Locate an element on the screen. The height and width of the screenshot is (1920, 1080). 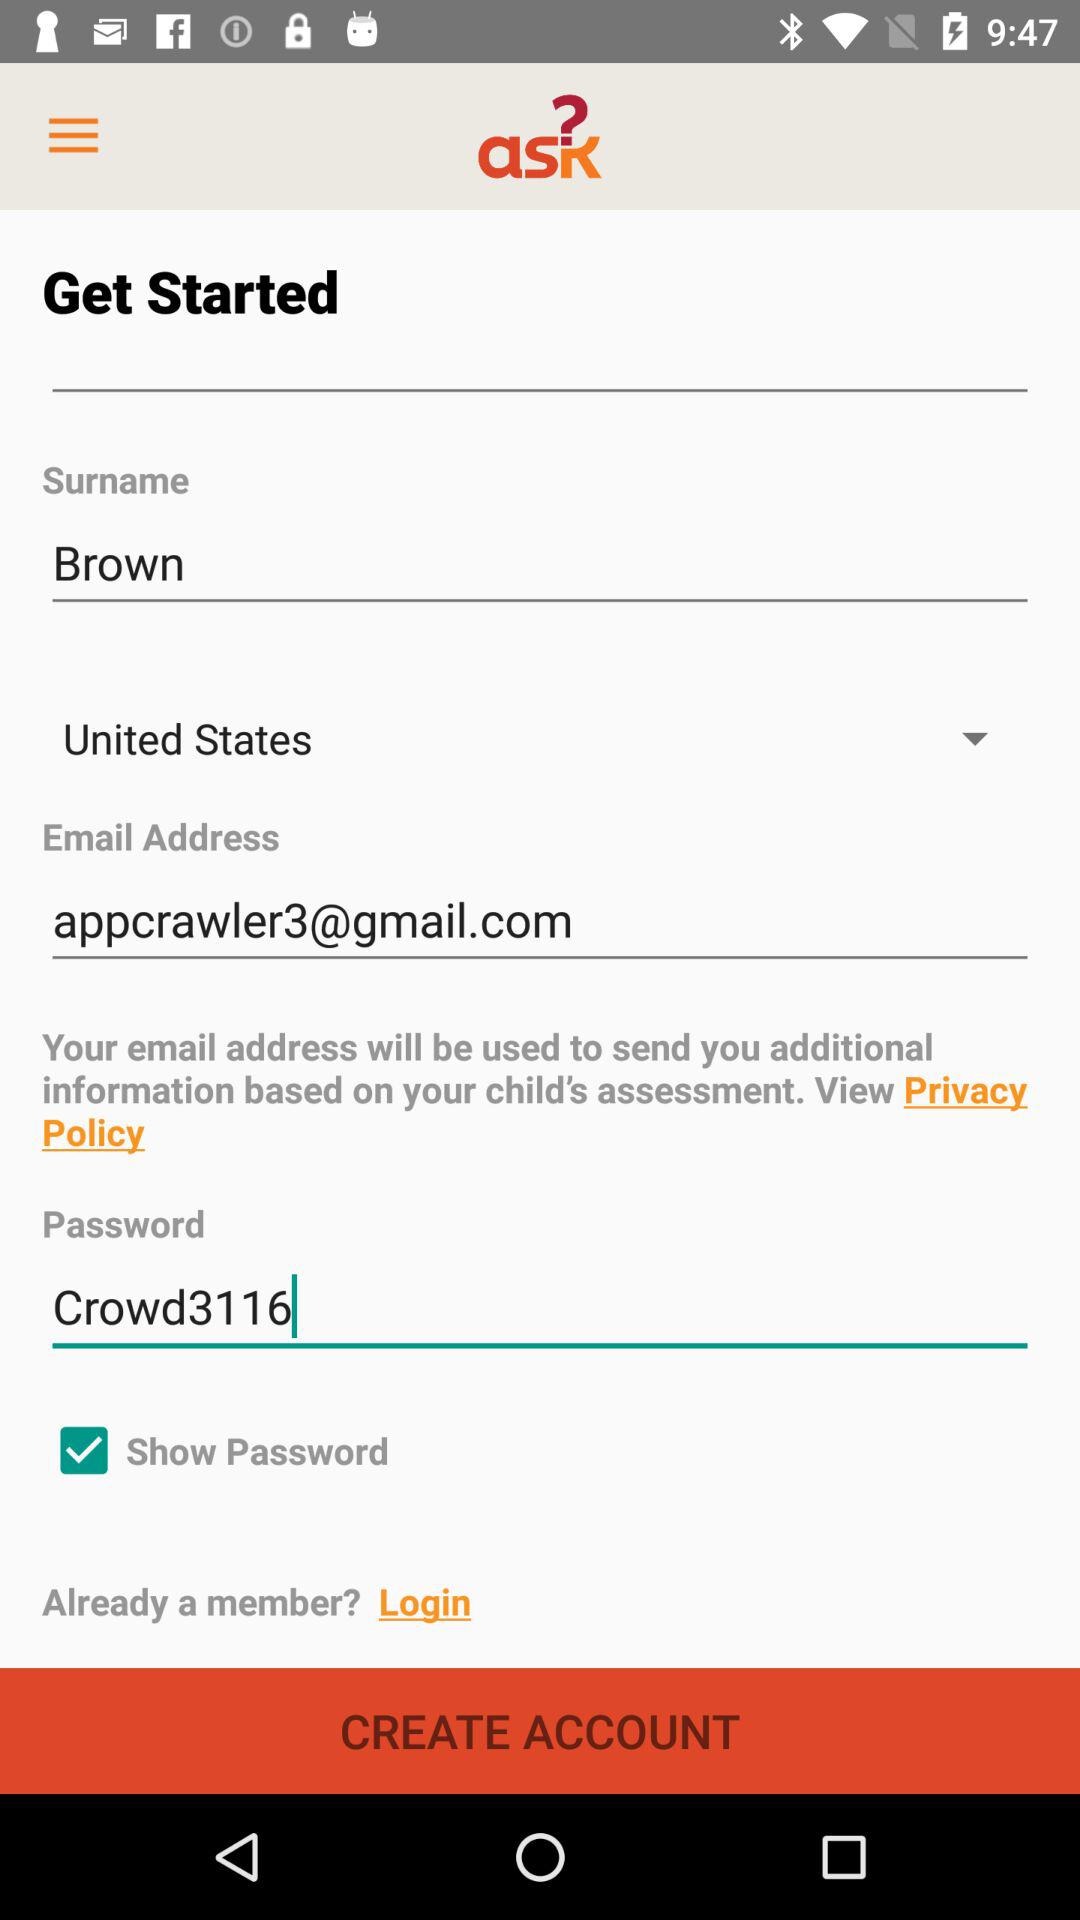
launch the icon below the password is located at coordinates (540, 1306).